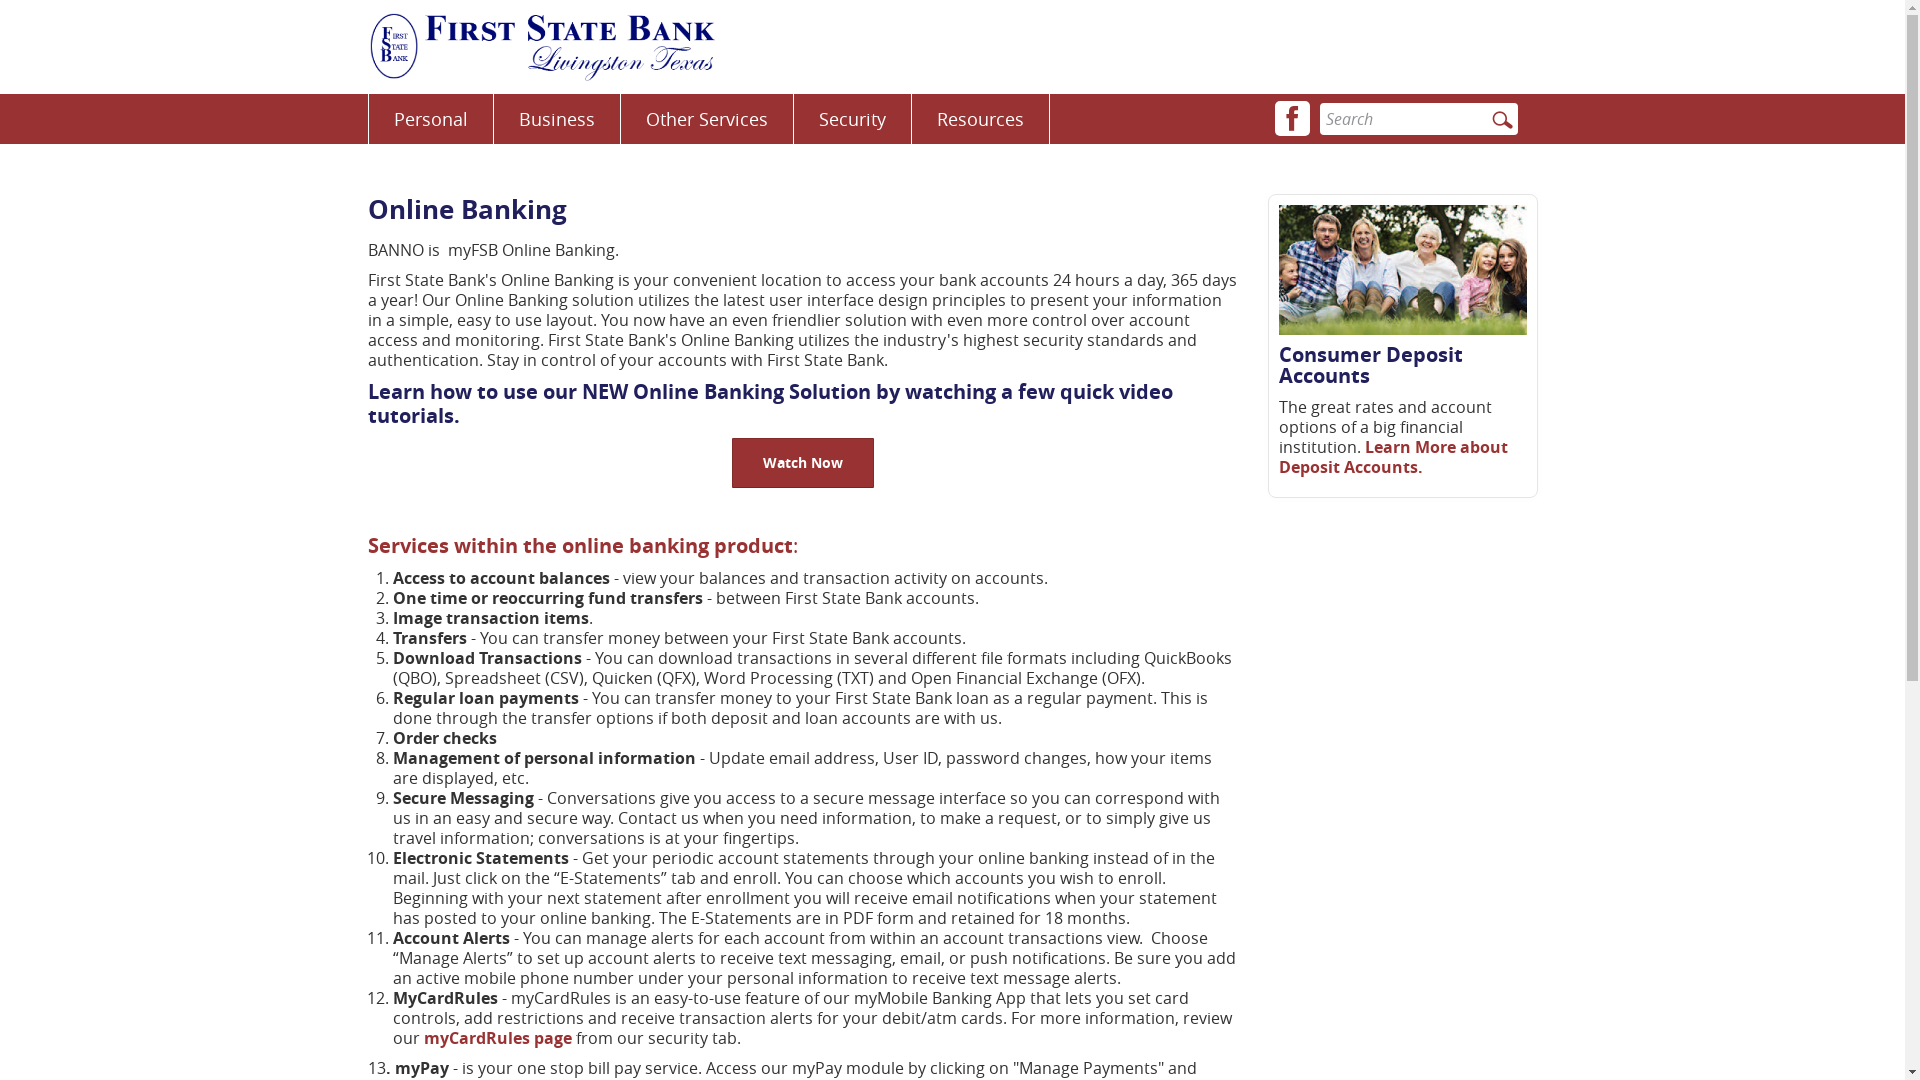  What do you see at coordinates (498, 1038) in the screenshot?
I see `myCardRules page` at bounding box center [498, 1038].